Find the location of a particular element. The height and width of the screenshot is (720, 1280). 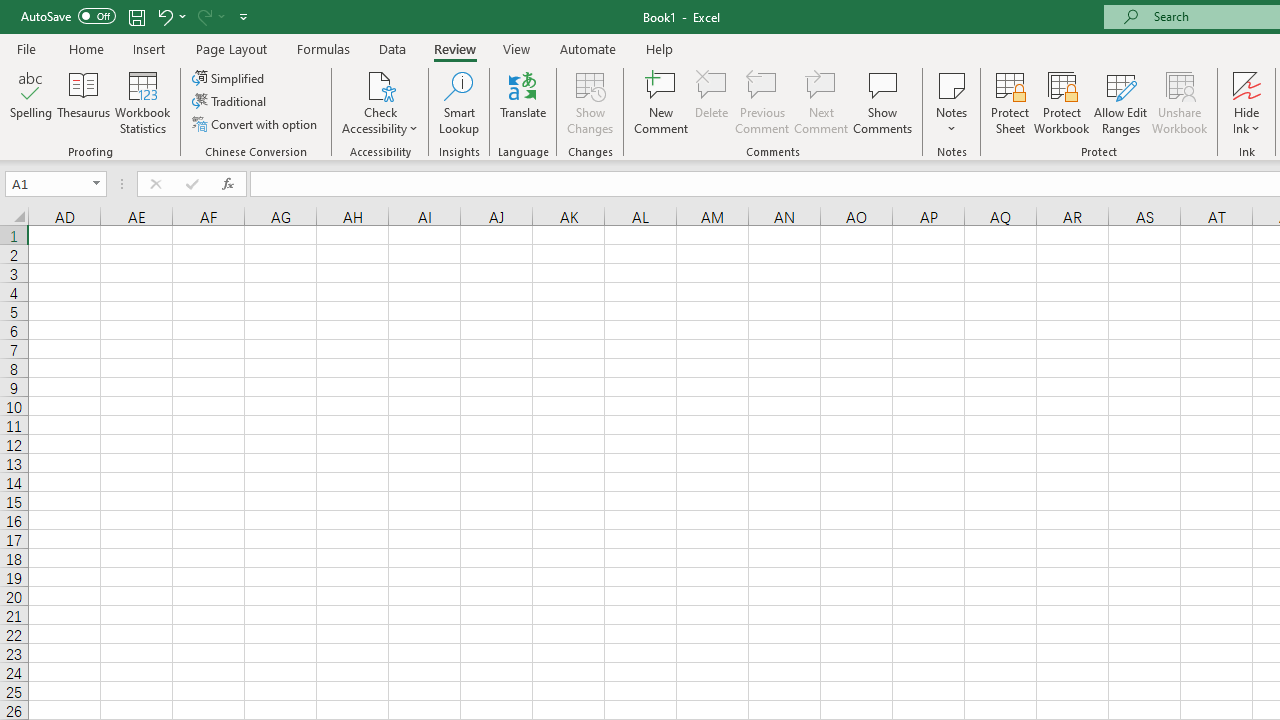

Spelling... is located at coordinates (31, 102).